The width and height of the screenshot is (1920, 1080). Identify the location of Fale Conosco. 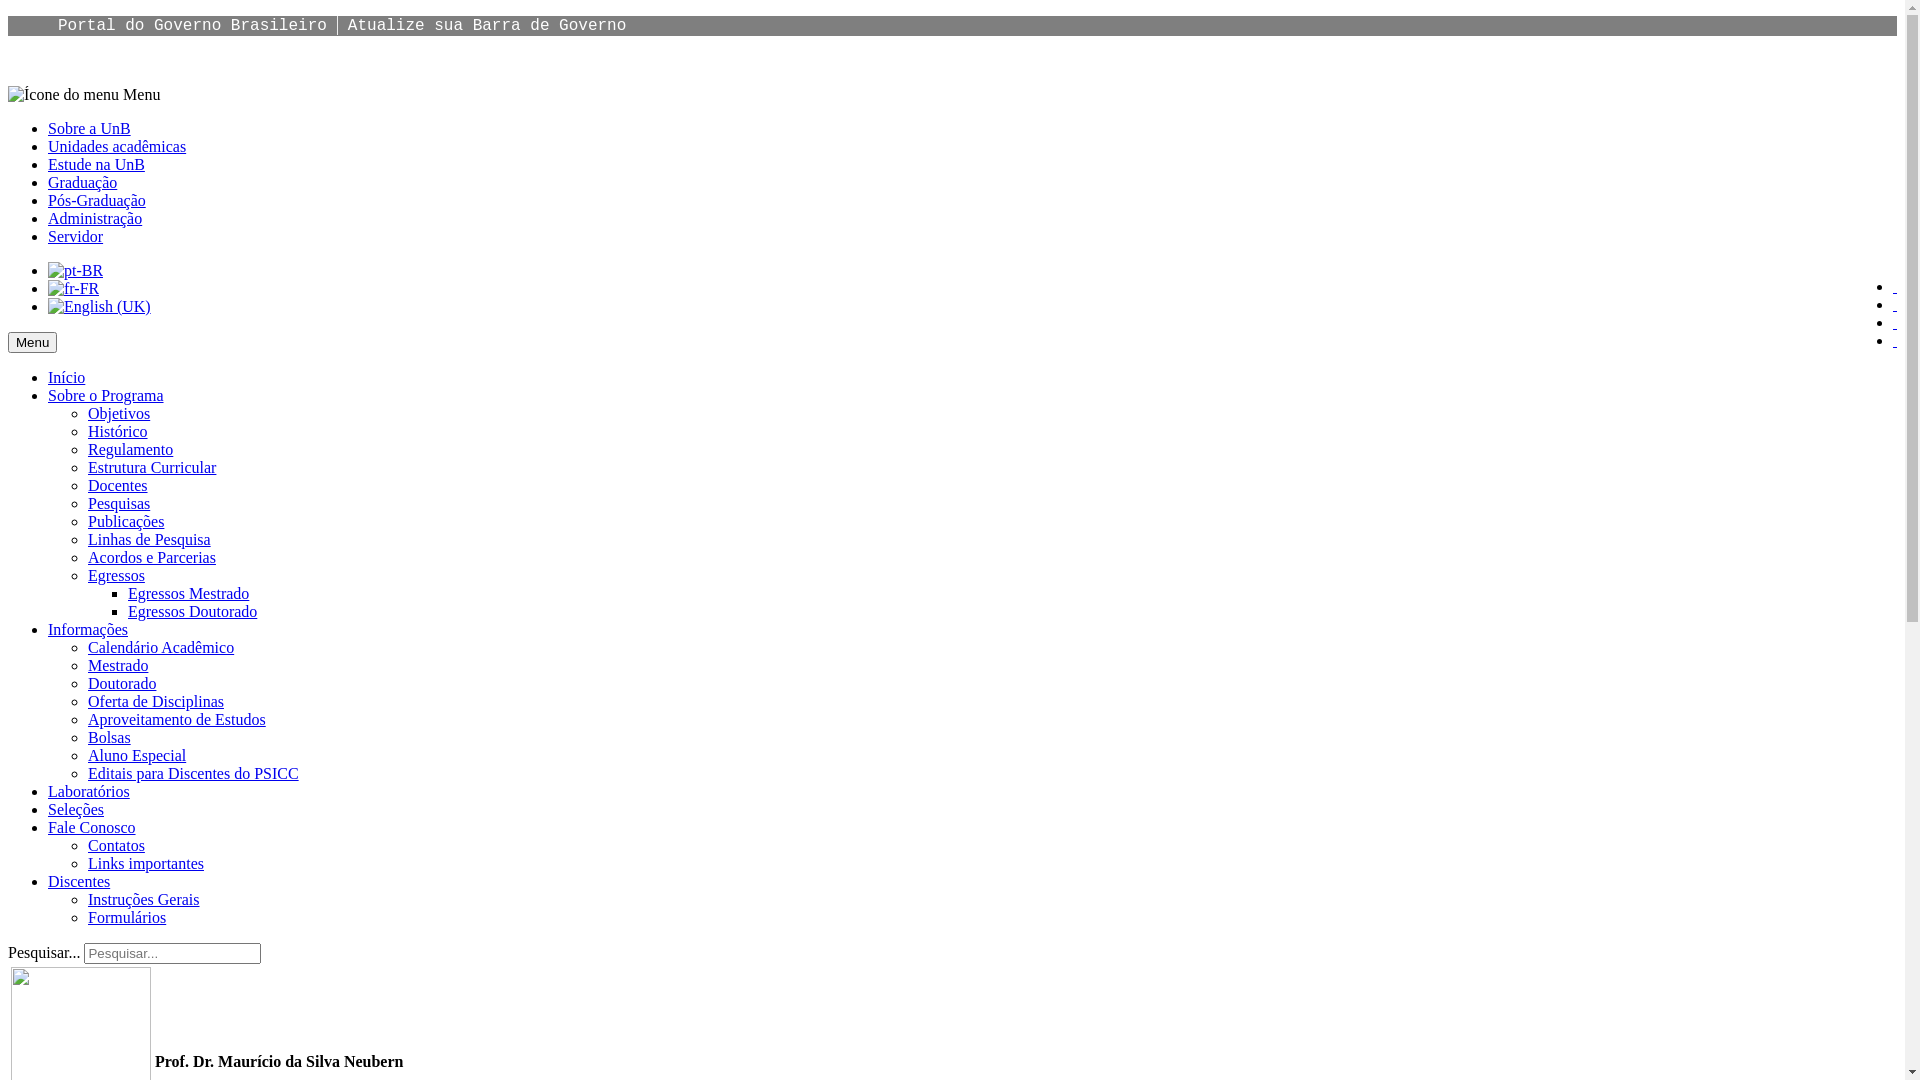
(92, 828).